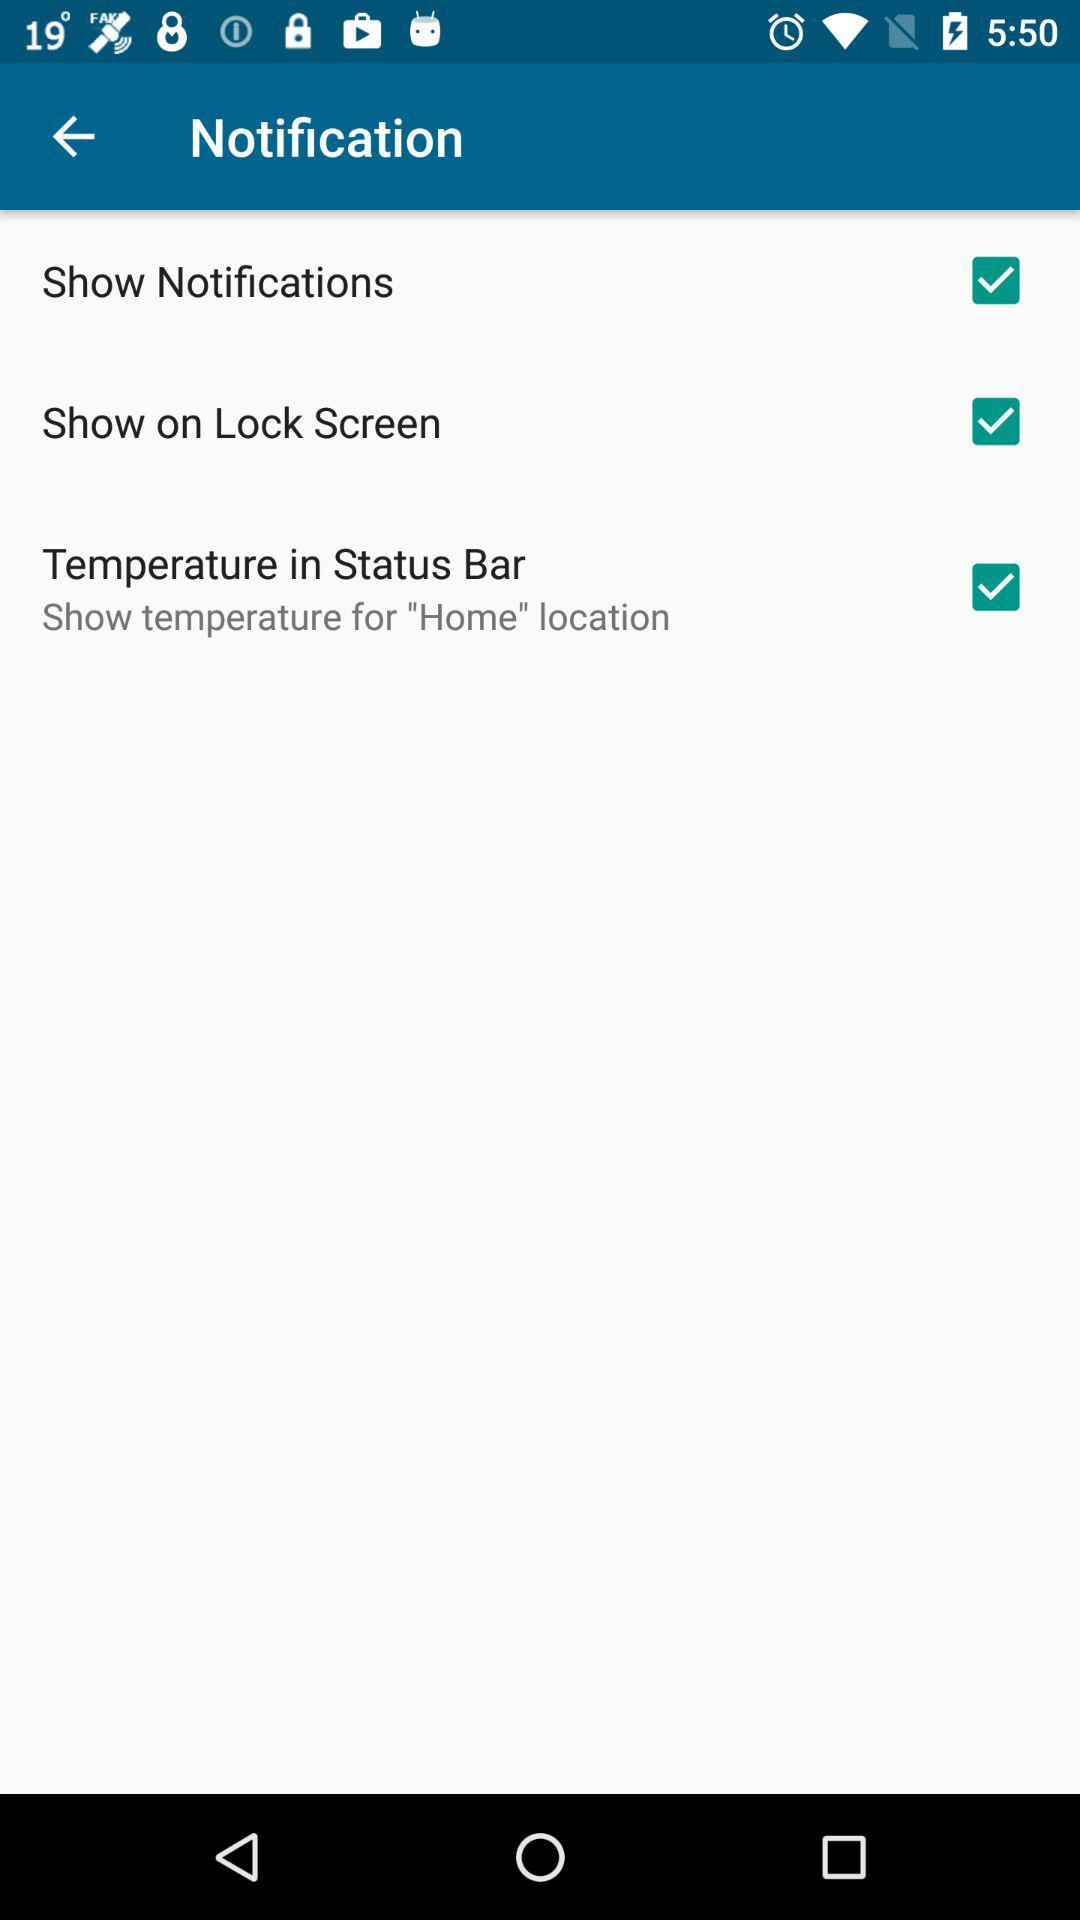 The width and height of the screenshot is (1080, 1920). Describe the element at coordinates (73, 136) in the screenshot. I see `press icon next to the notification item` at that location.